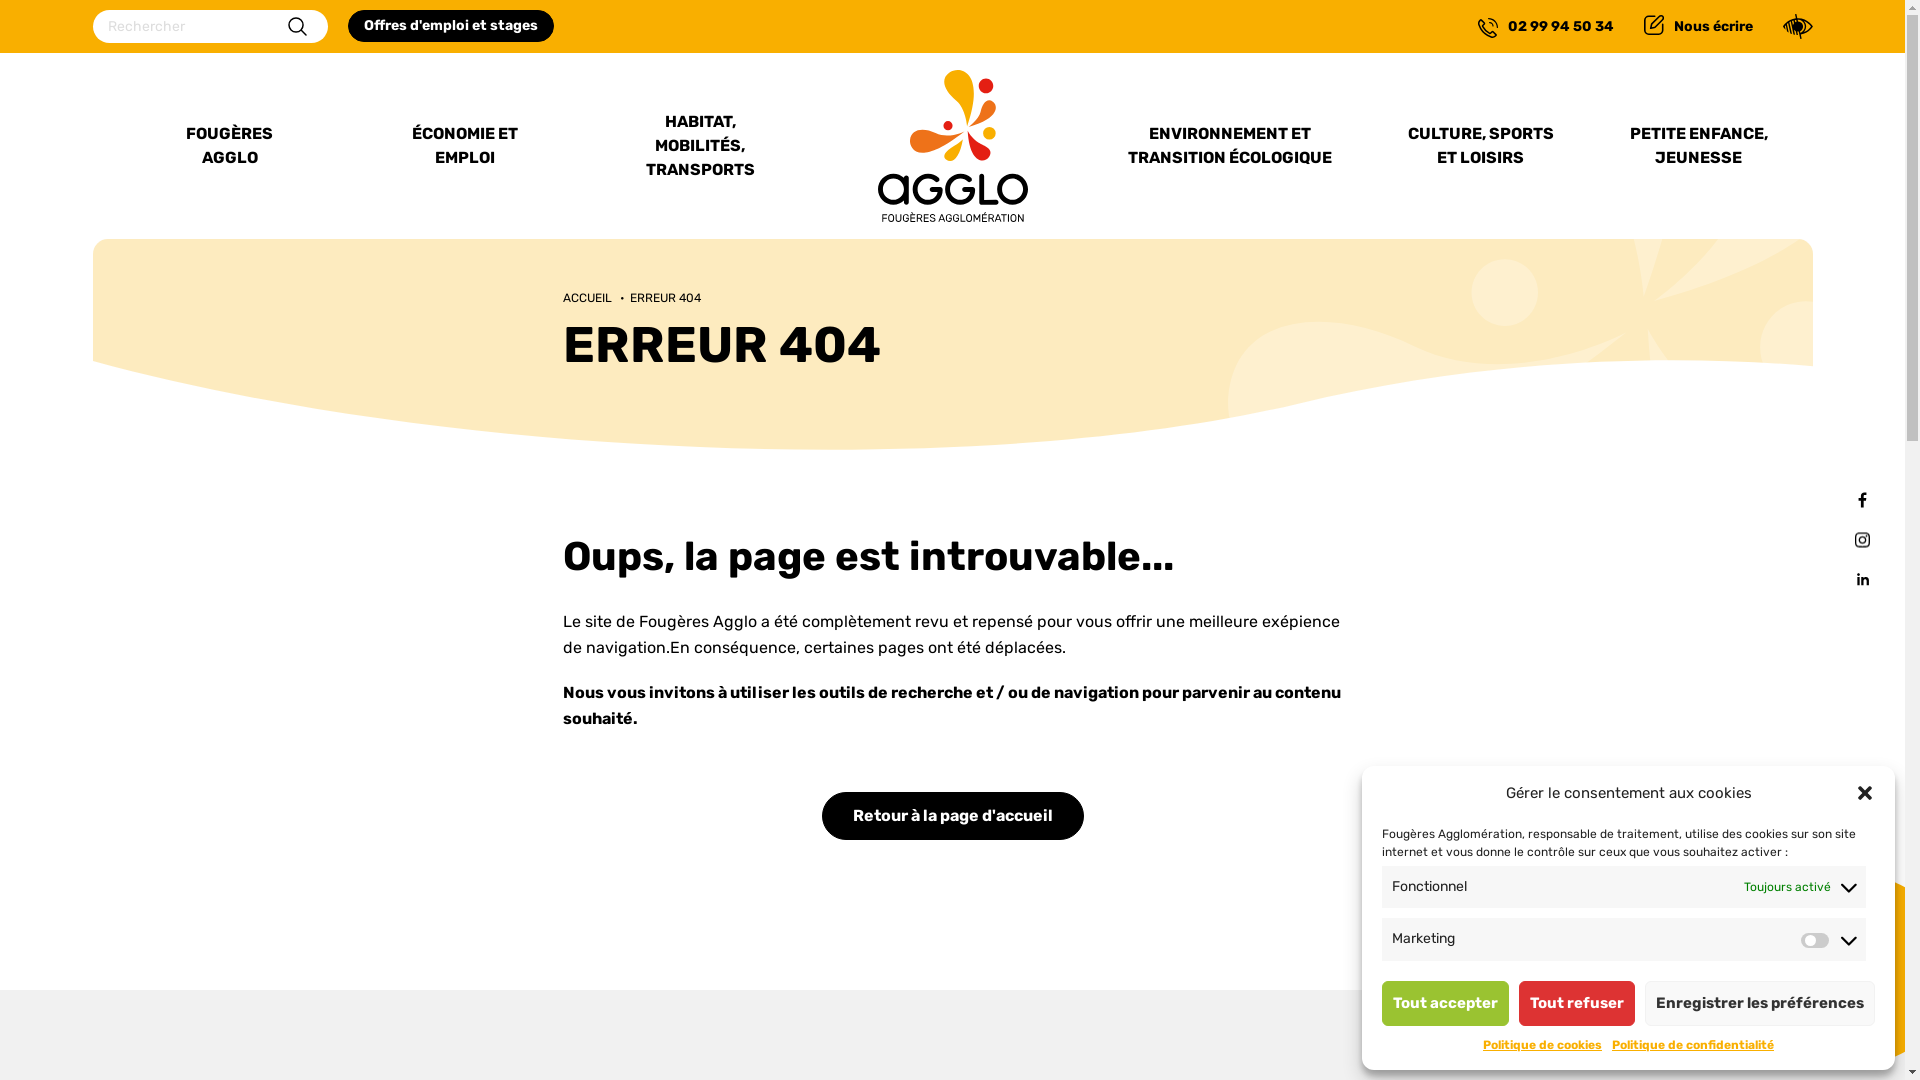 This screenshot has height=1080, width=1920. I want to click on Confort, so click(0, 0).